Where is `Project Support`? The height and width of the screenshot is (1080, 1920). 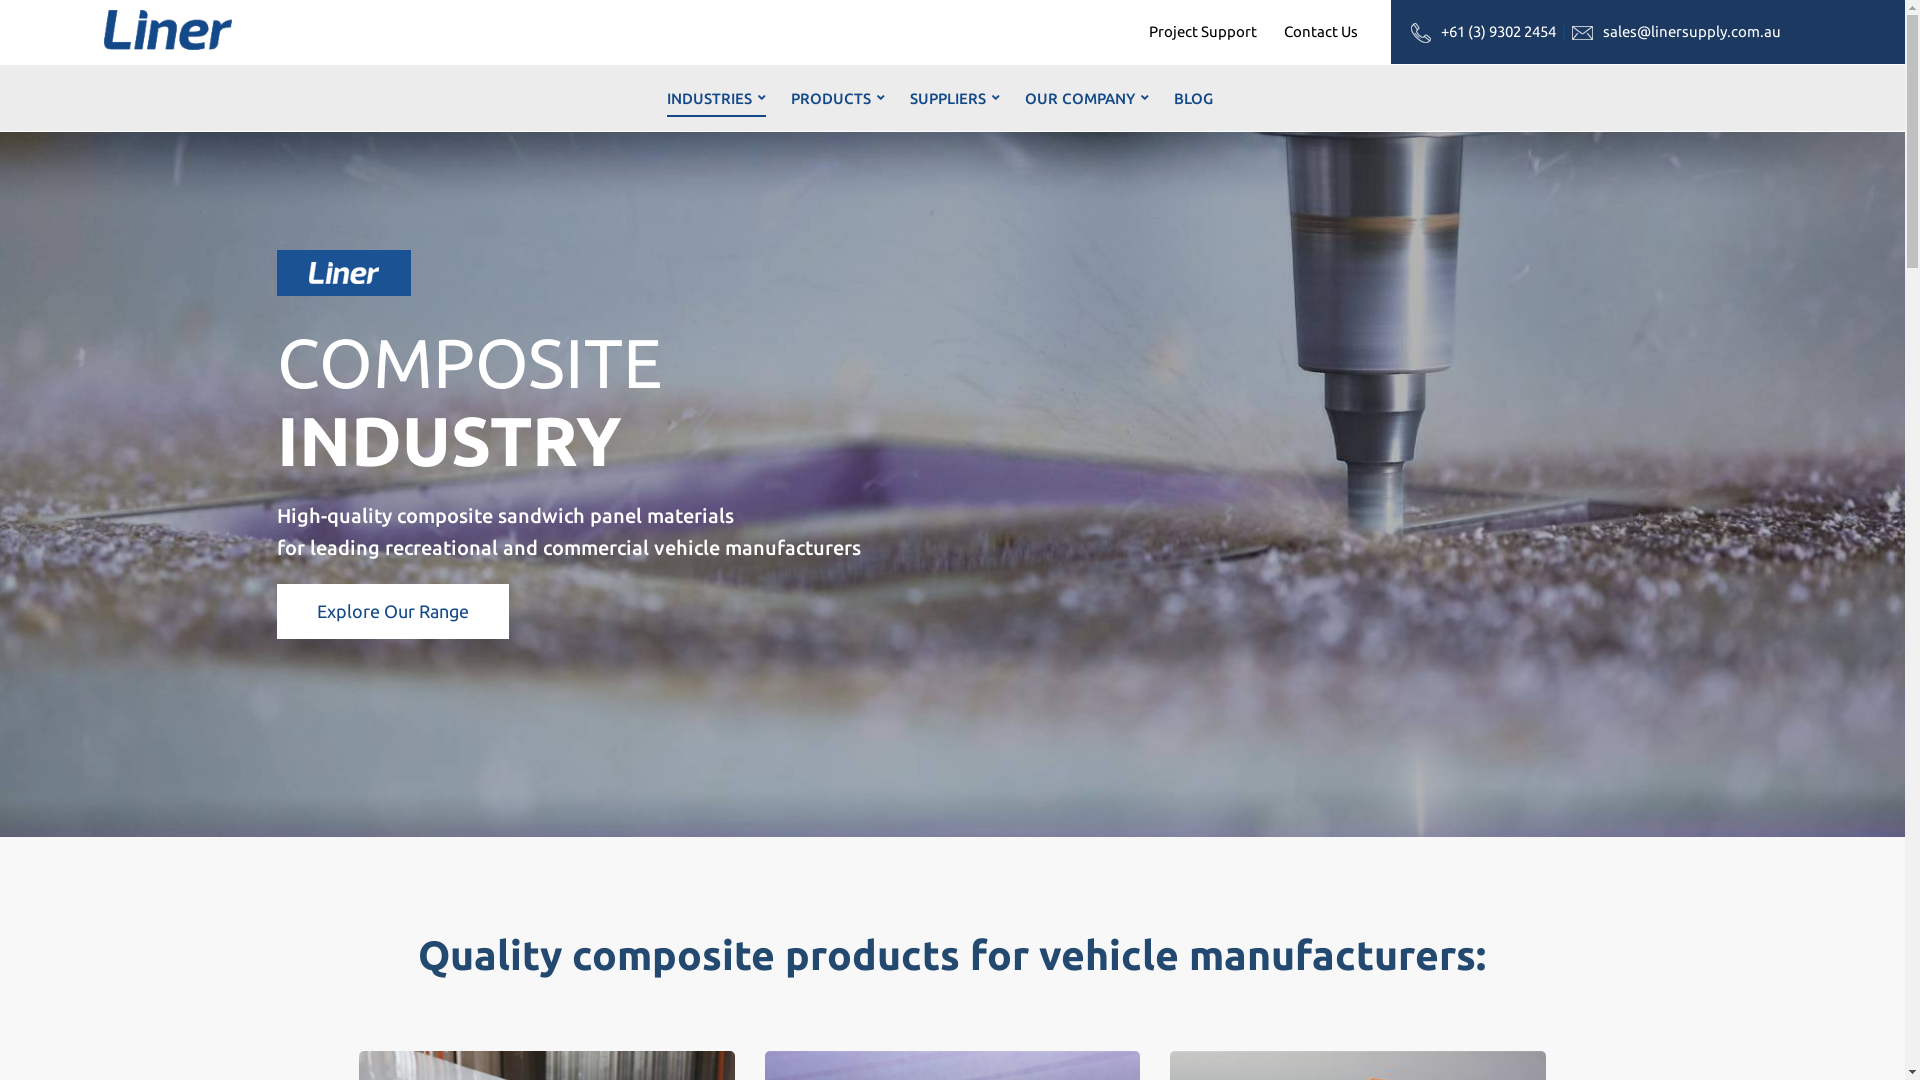
Project Support is located at coordinates (1203, 32).